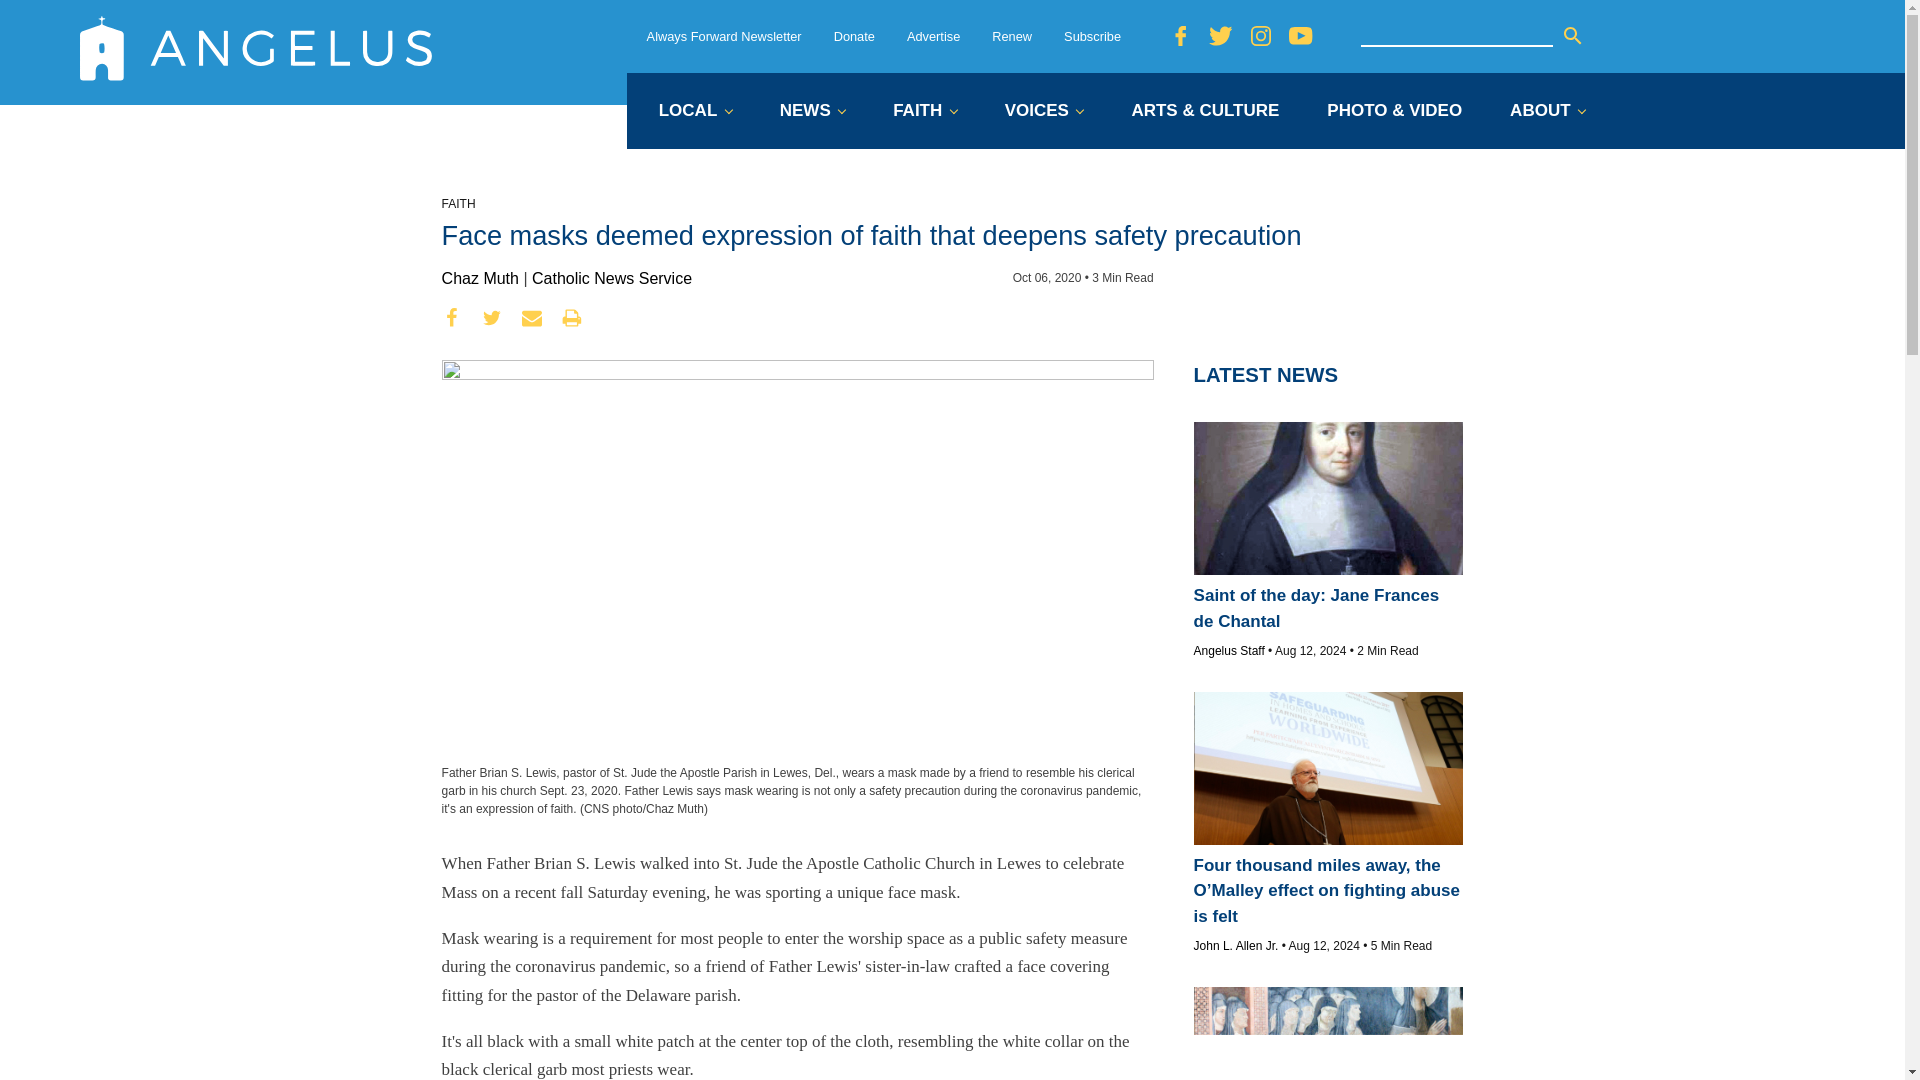  I want to click on Search, so click(1572, 35).